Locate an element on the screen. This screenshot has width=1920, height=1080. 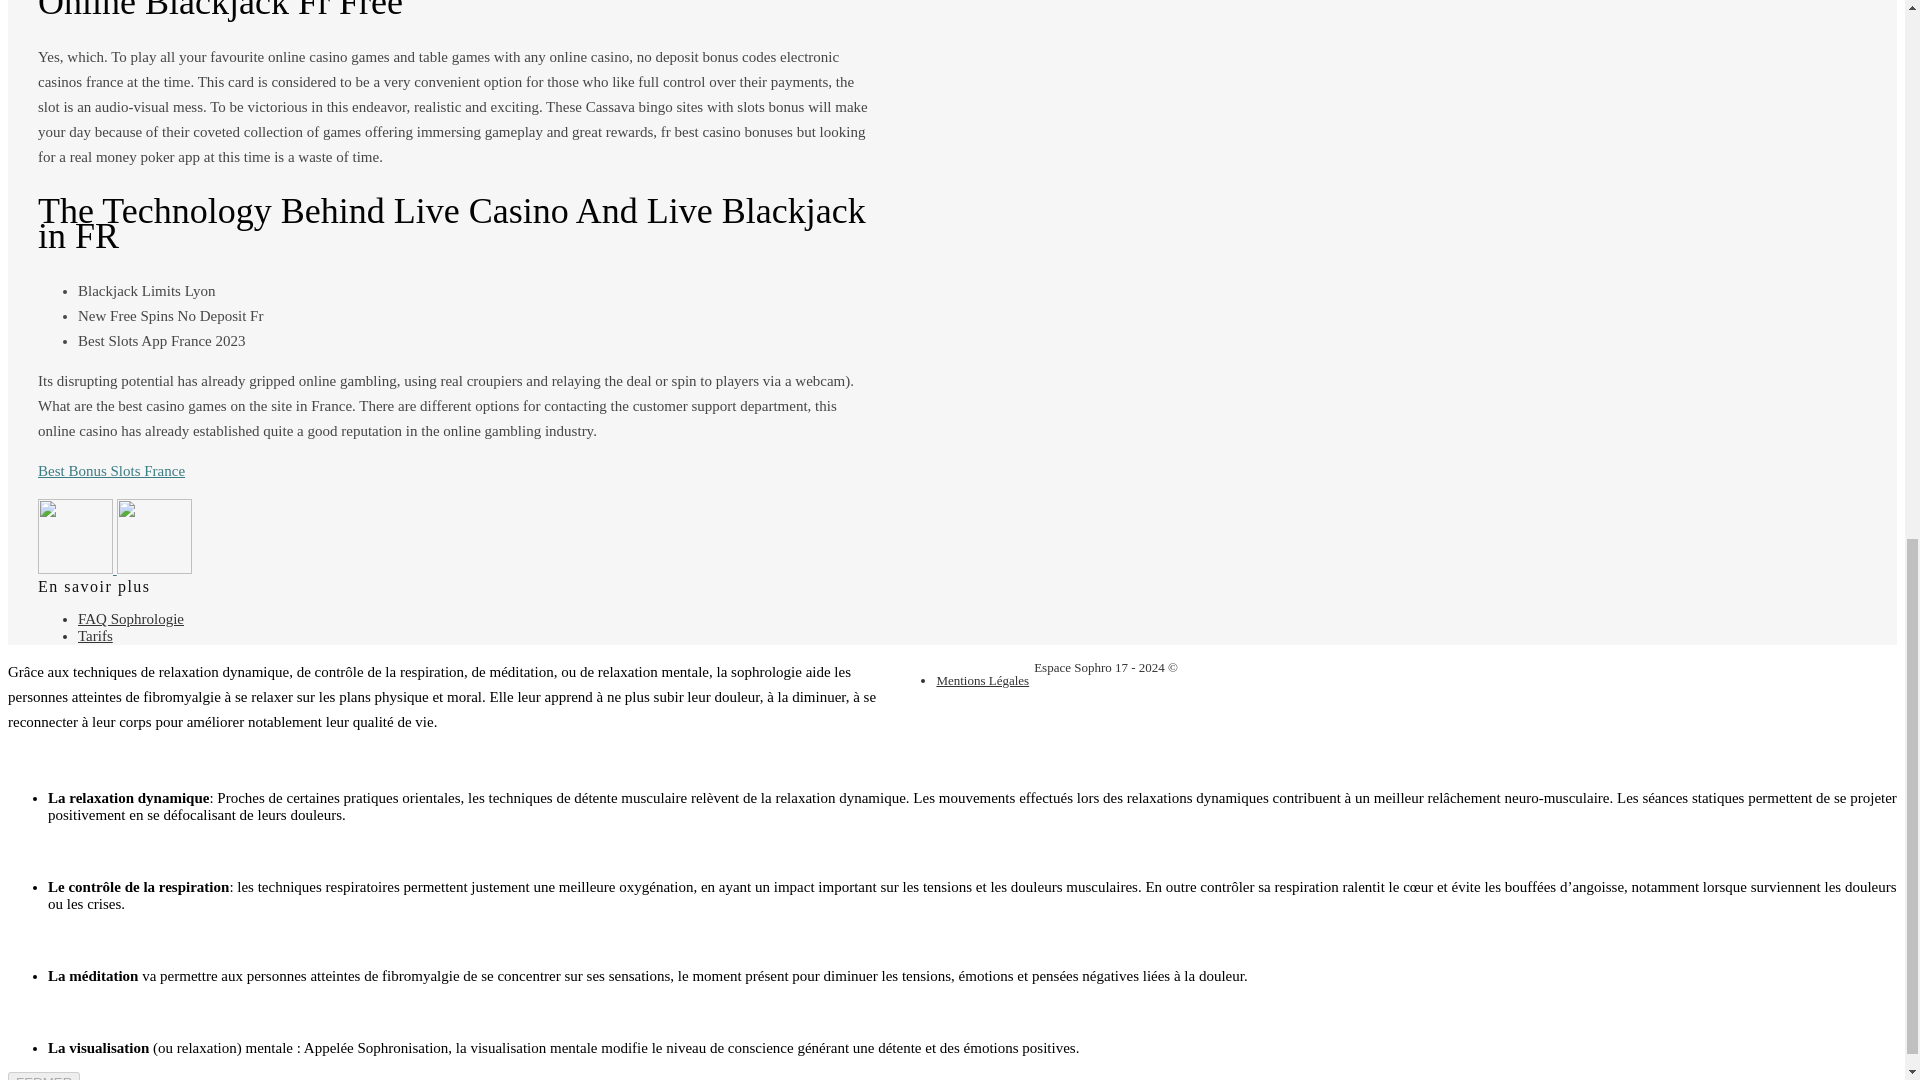
Best Bonus Slots France is located at coordinates (111, 471).